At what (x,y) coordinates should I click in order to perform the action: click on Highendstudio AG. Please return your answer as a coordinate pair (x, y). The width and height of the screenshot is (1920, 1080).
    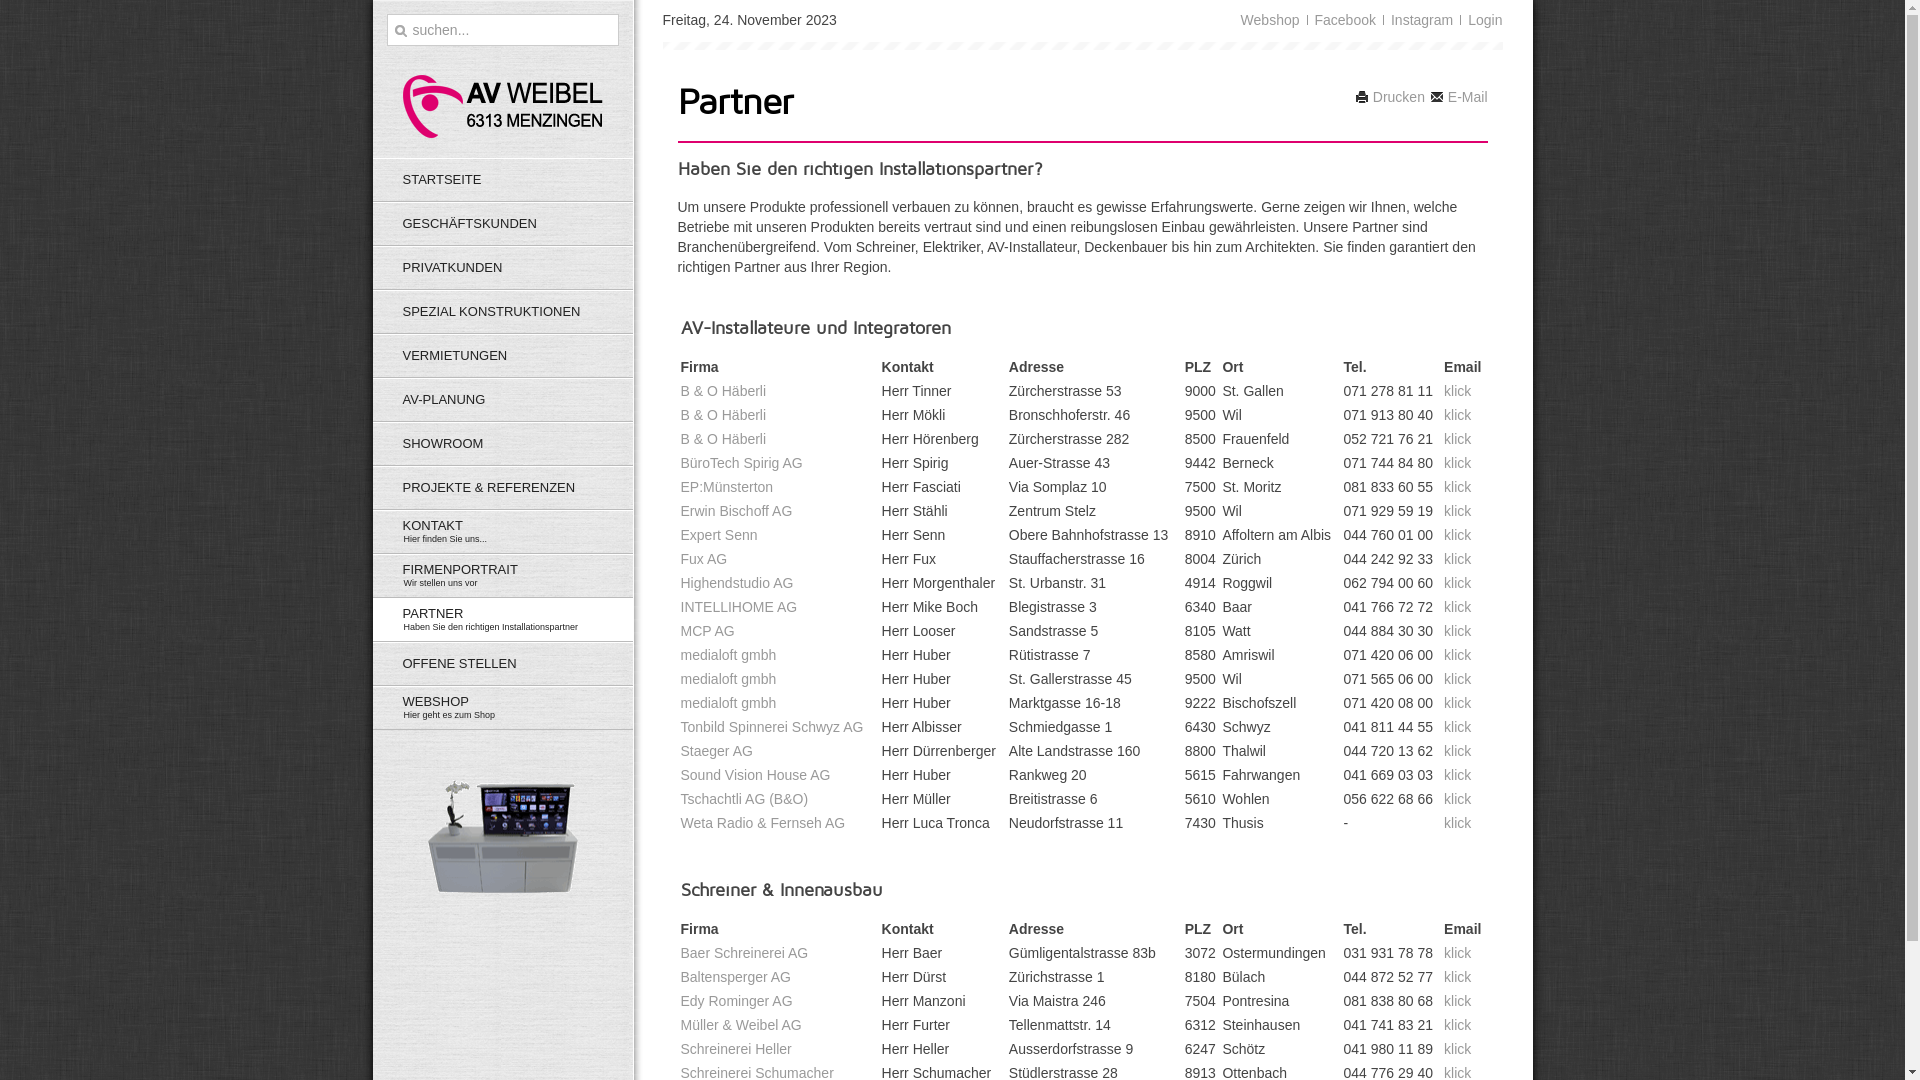
    Looking at the image, I should click on (736, 583).